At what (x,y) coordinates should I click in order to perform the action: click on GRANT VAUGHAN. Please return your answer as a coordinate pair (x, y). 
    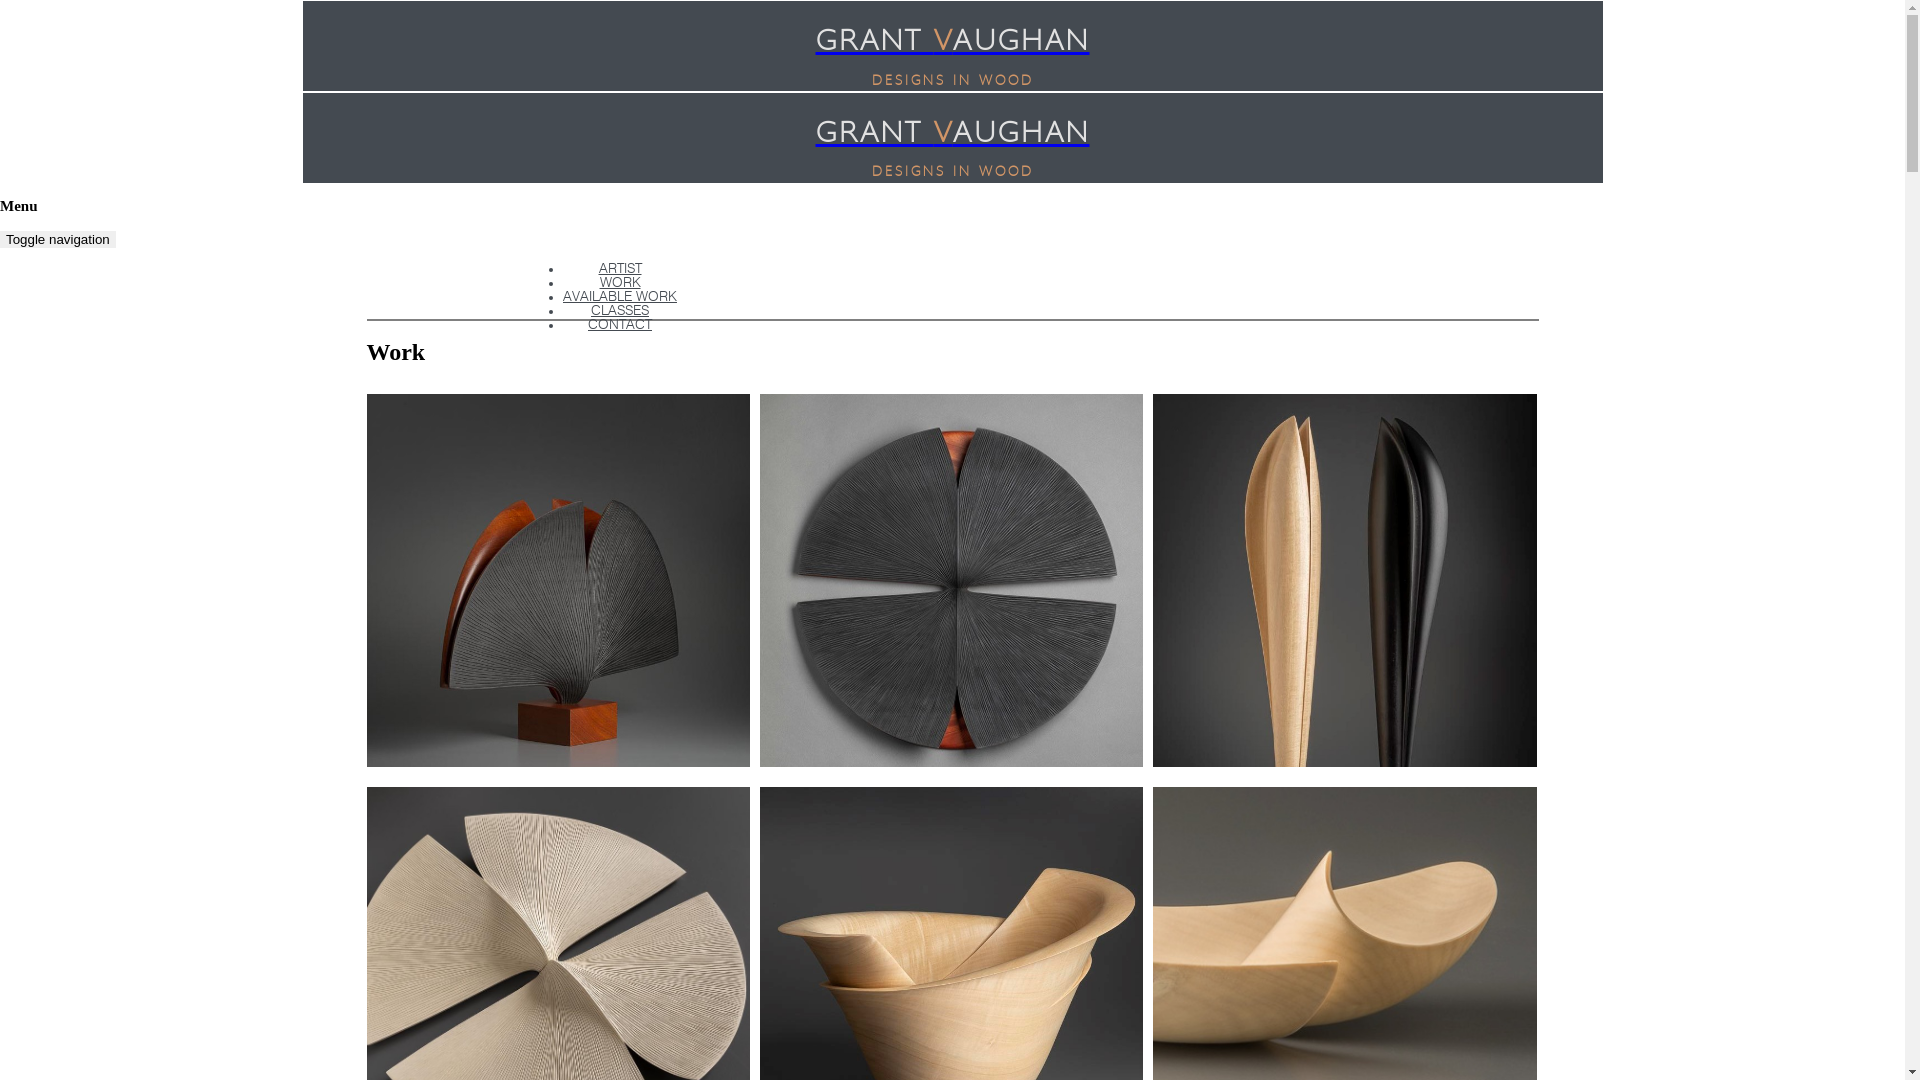
    Looking at the image, I should click on (953, 39).